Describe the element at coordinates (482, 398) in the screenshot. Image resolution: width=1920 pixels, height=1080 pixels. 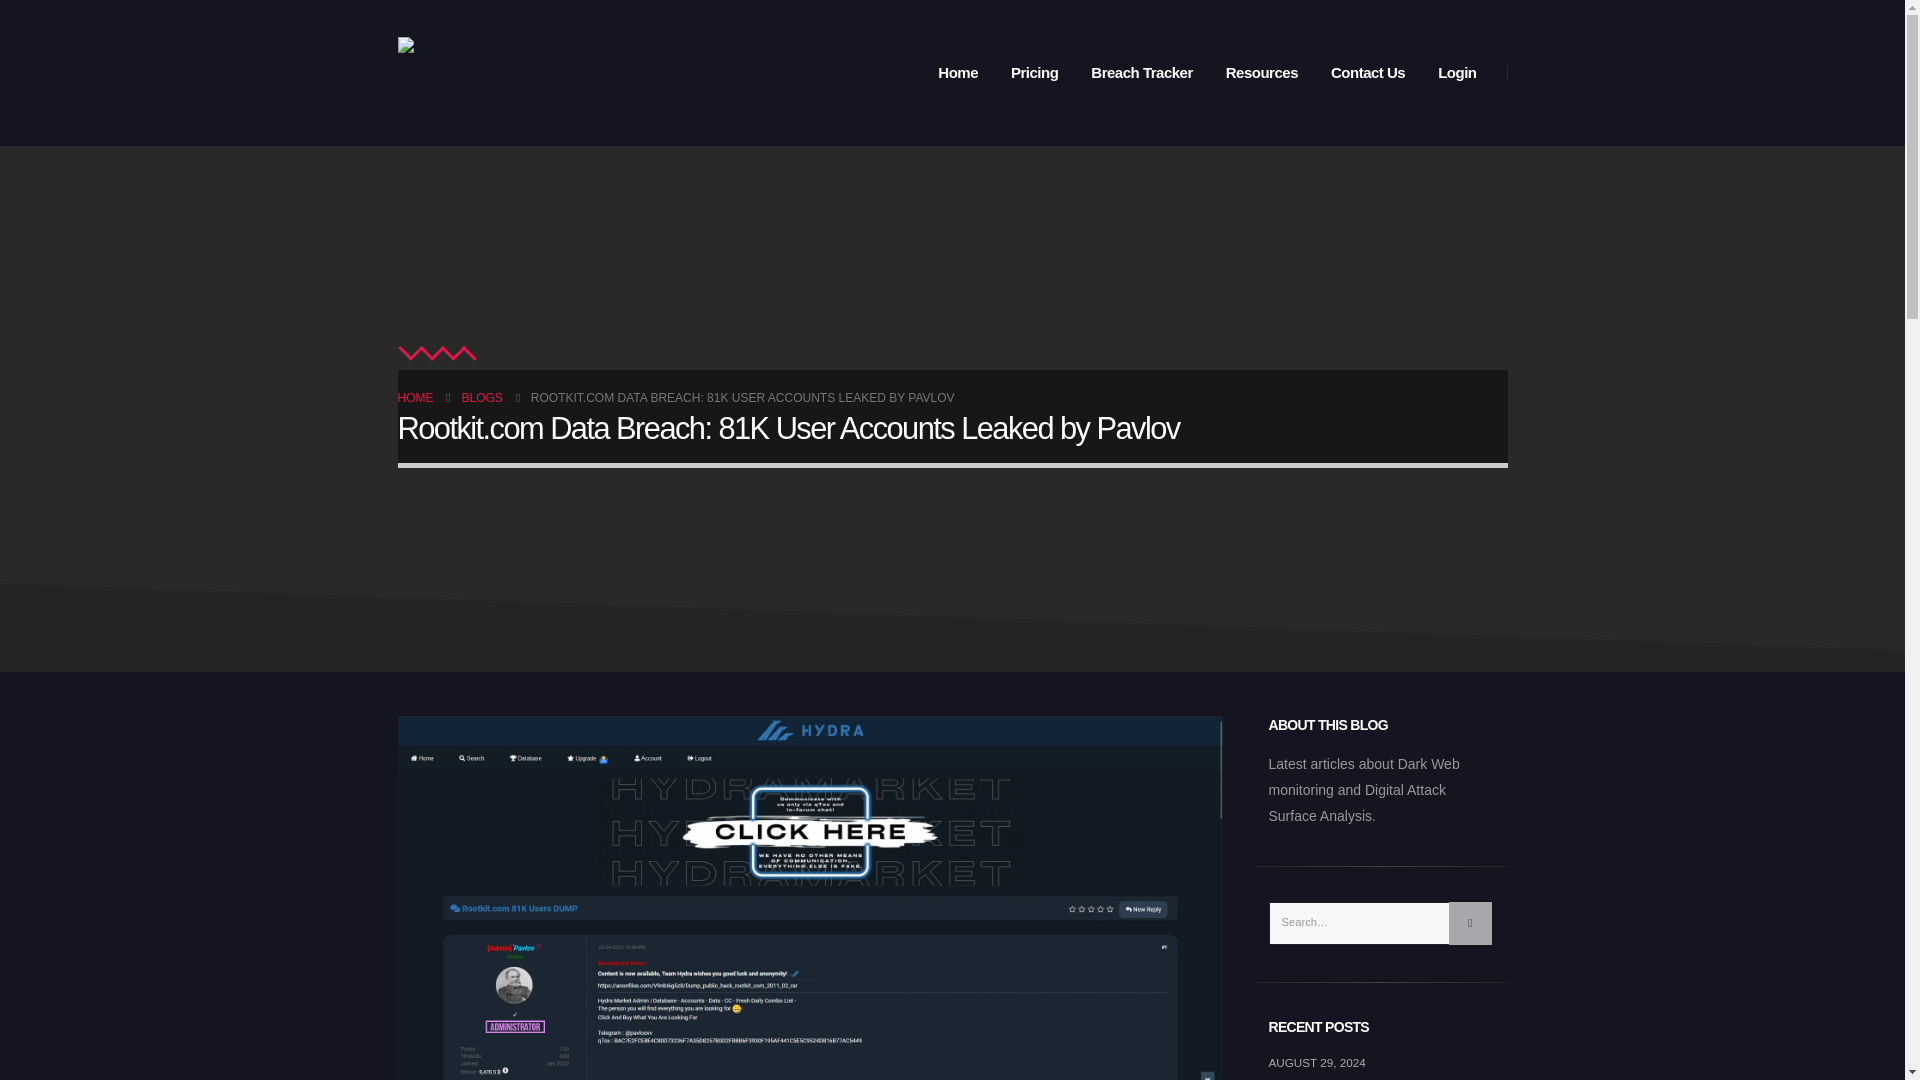
I see `BLOGS` at that location.